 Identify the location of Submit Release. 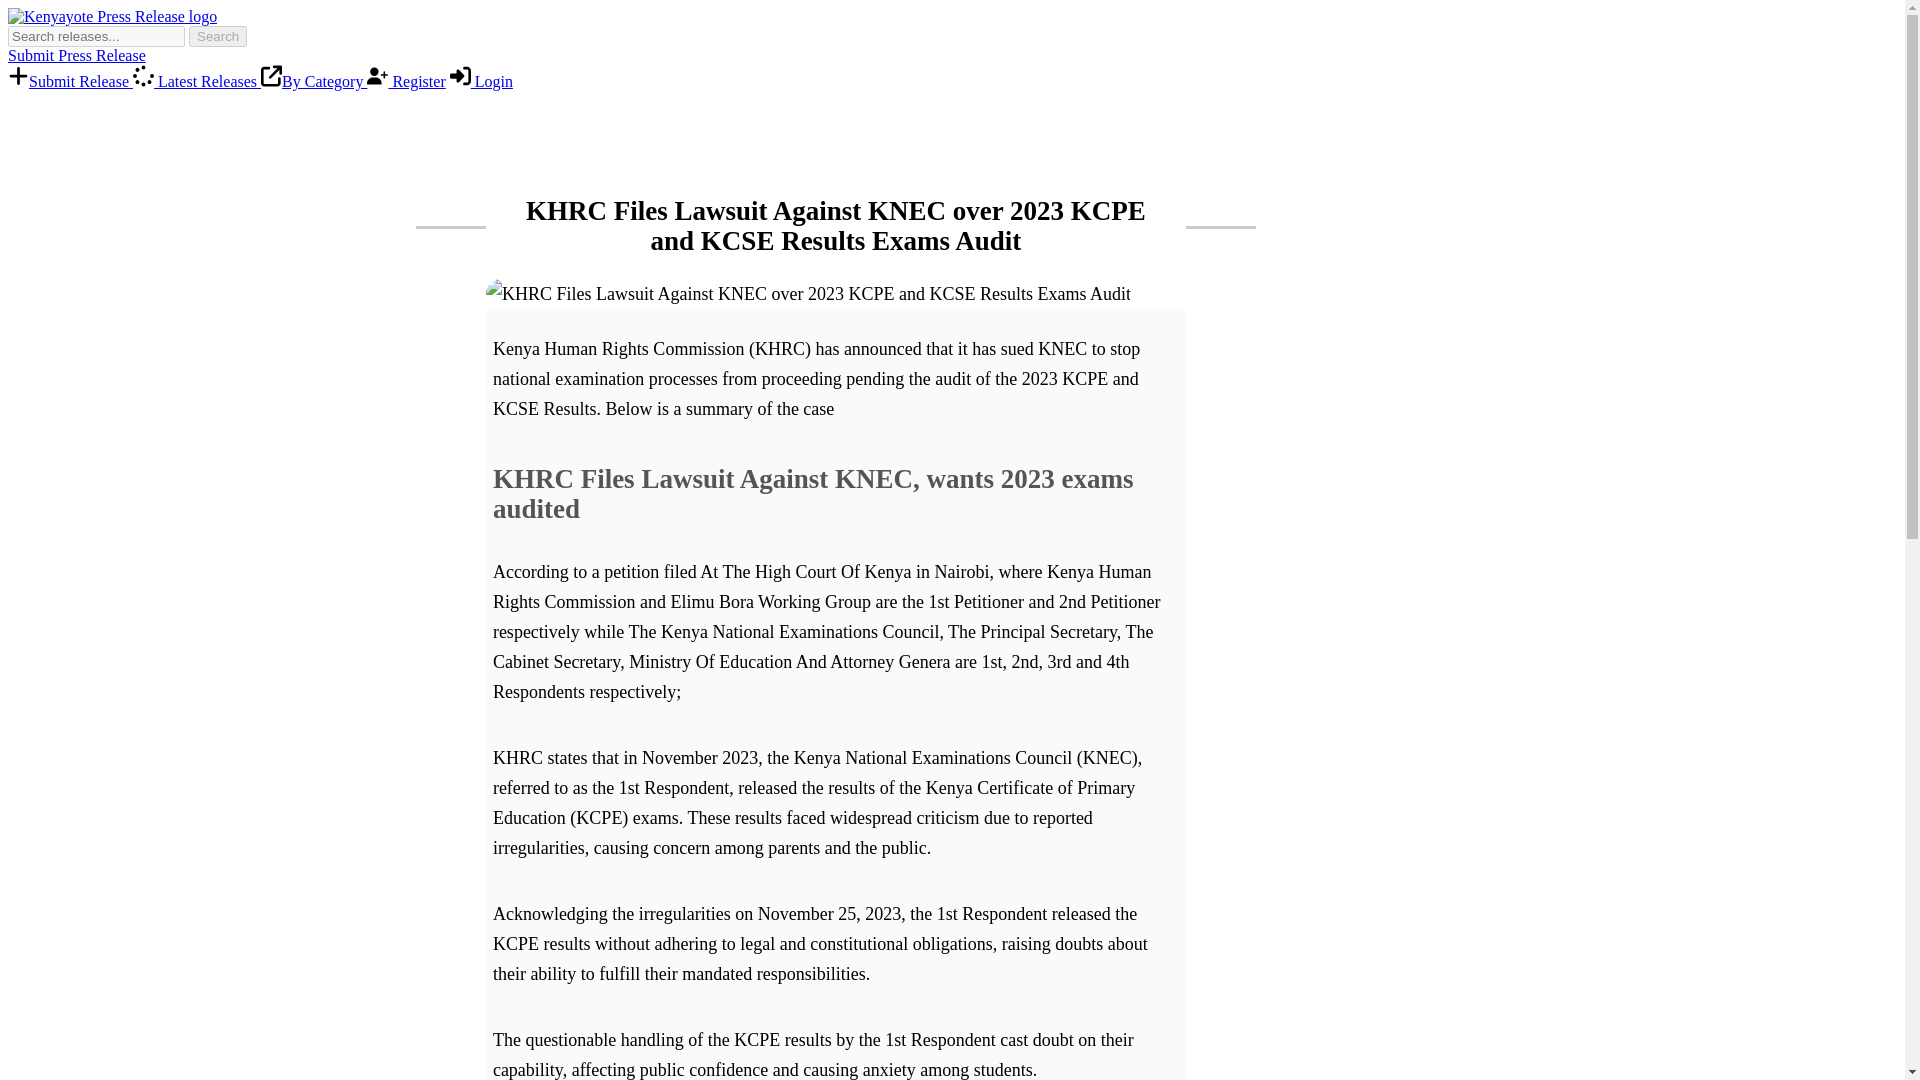
(70, 81).